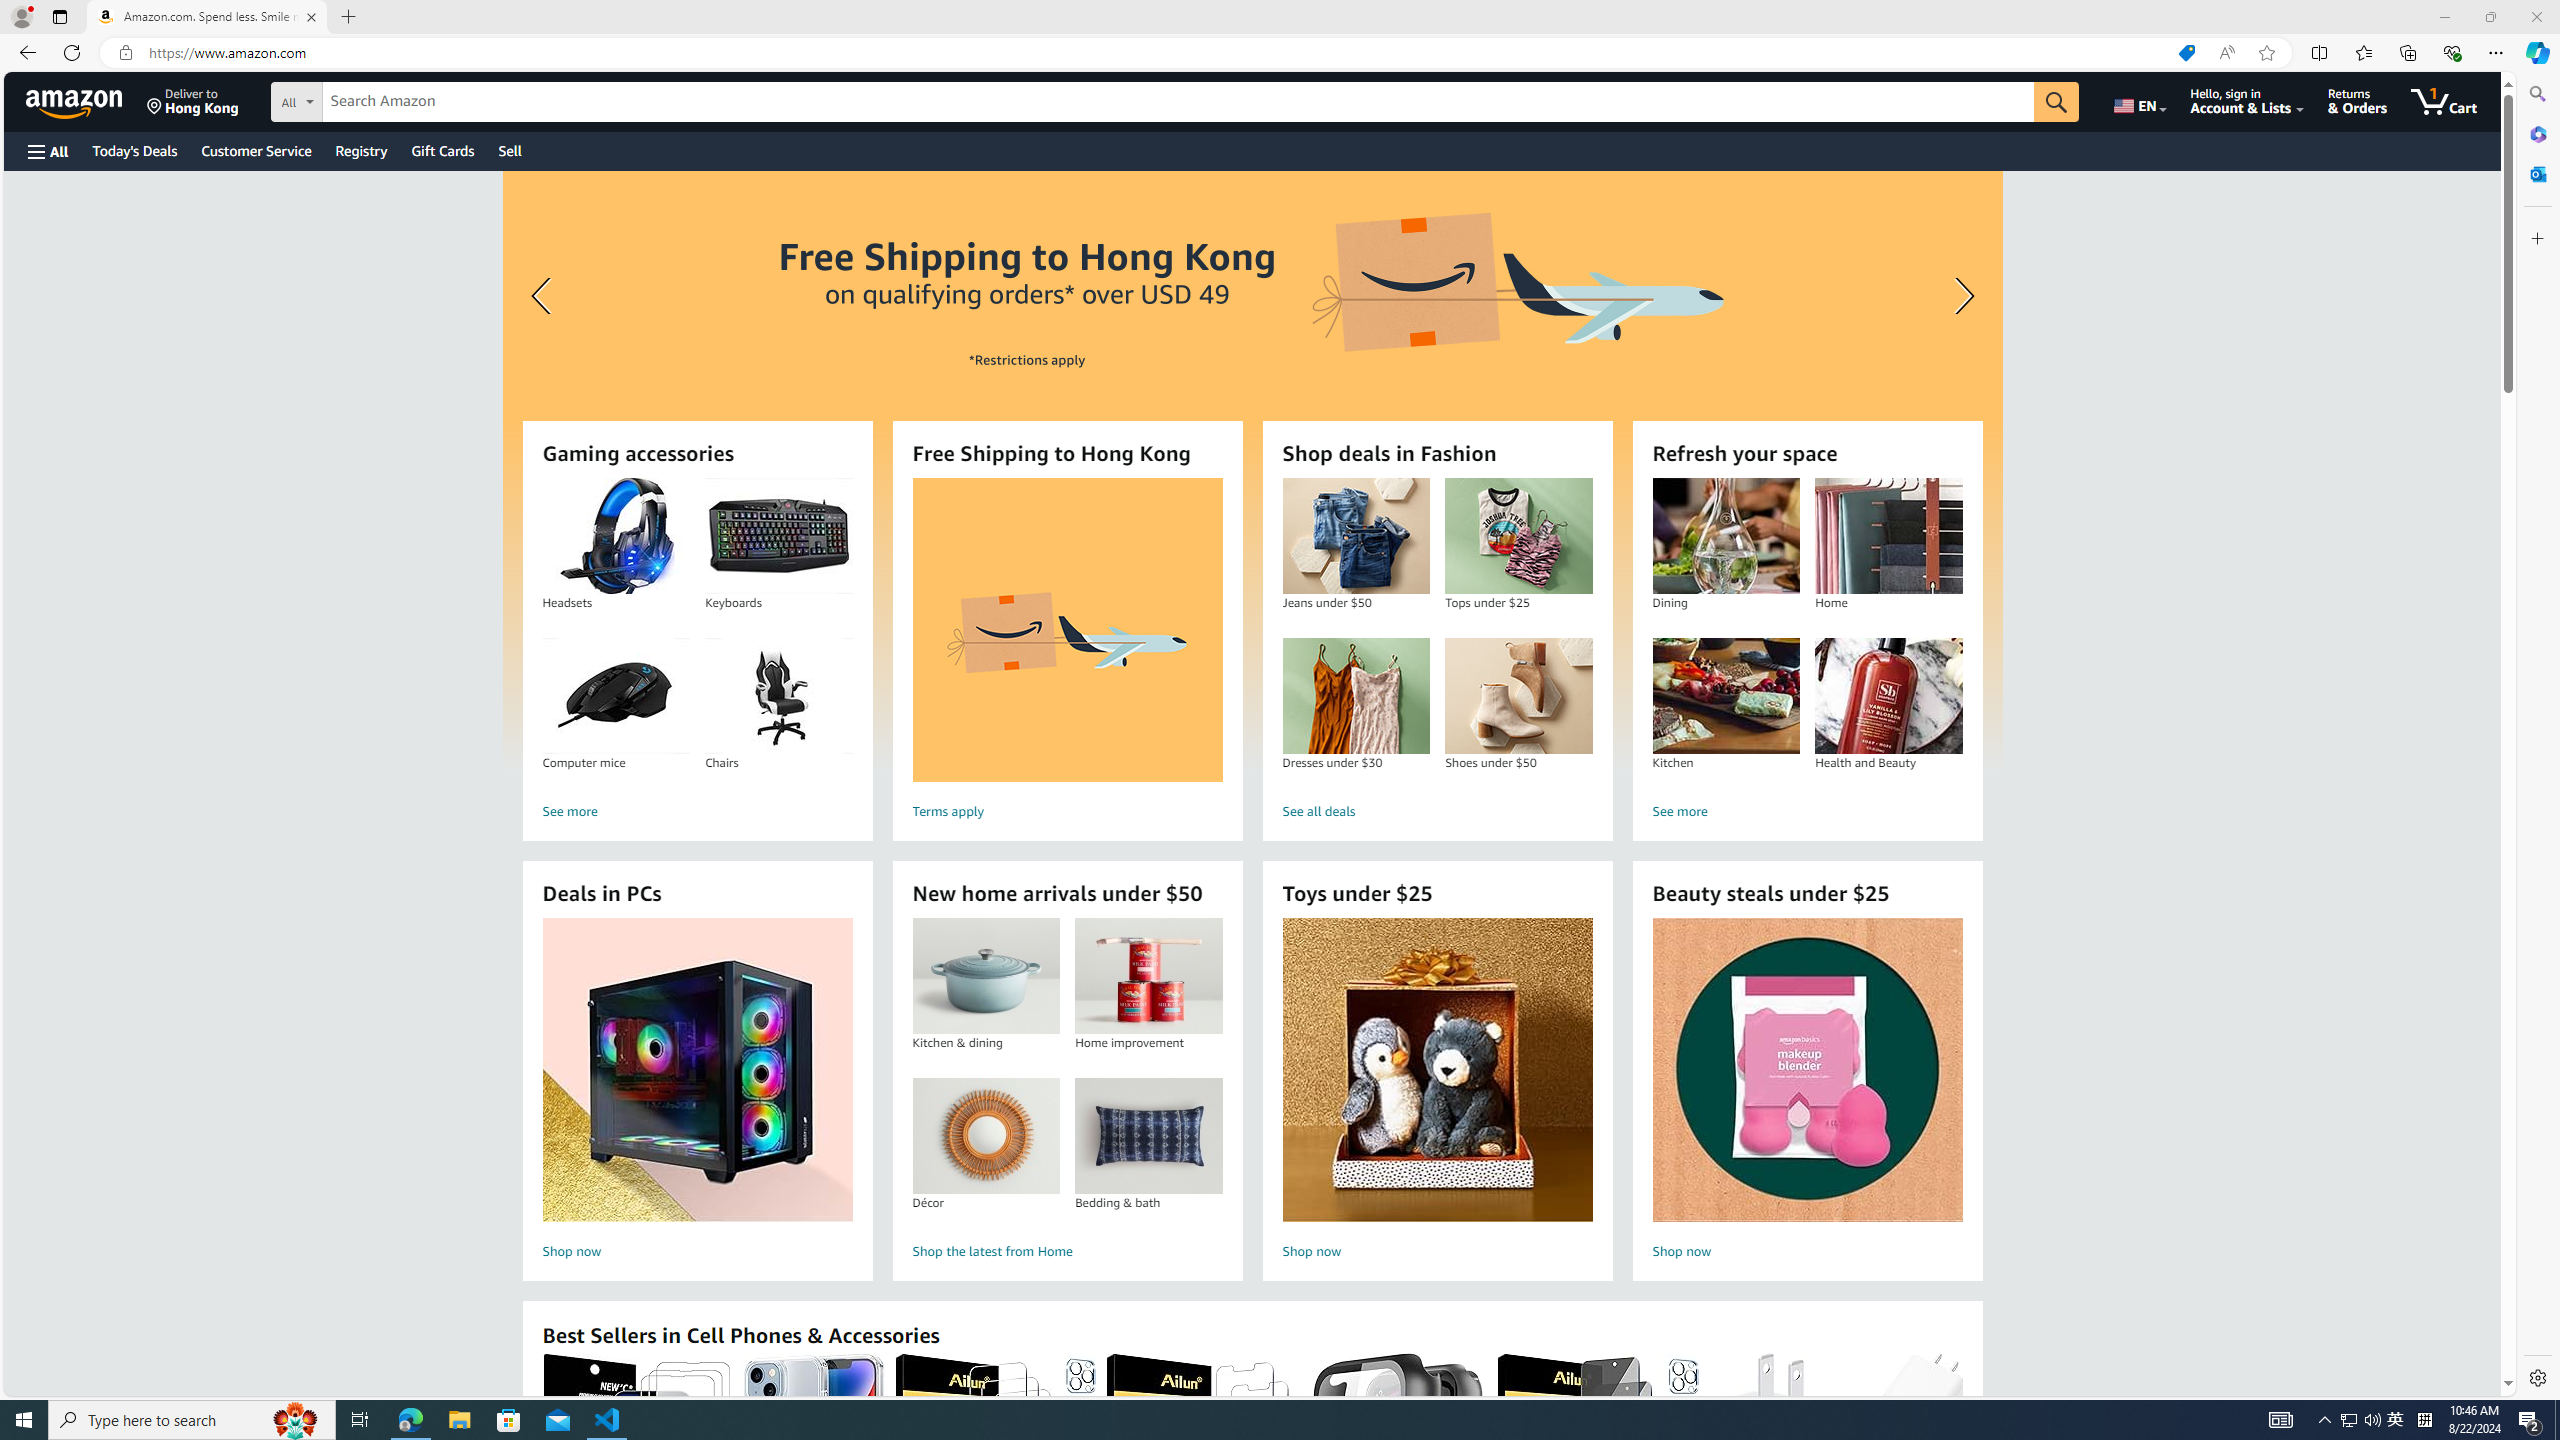 The height and width of the screenshot is (1440, 2560). I want to click on Hello, sign in Account & Lists, so click(2248, 101).